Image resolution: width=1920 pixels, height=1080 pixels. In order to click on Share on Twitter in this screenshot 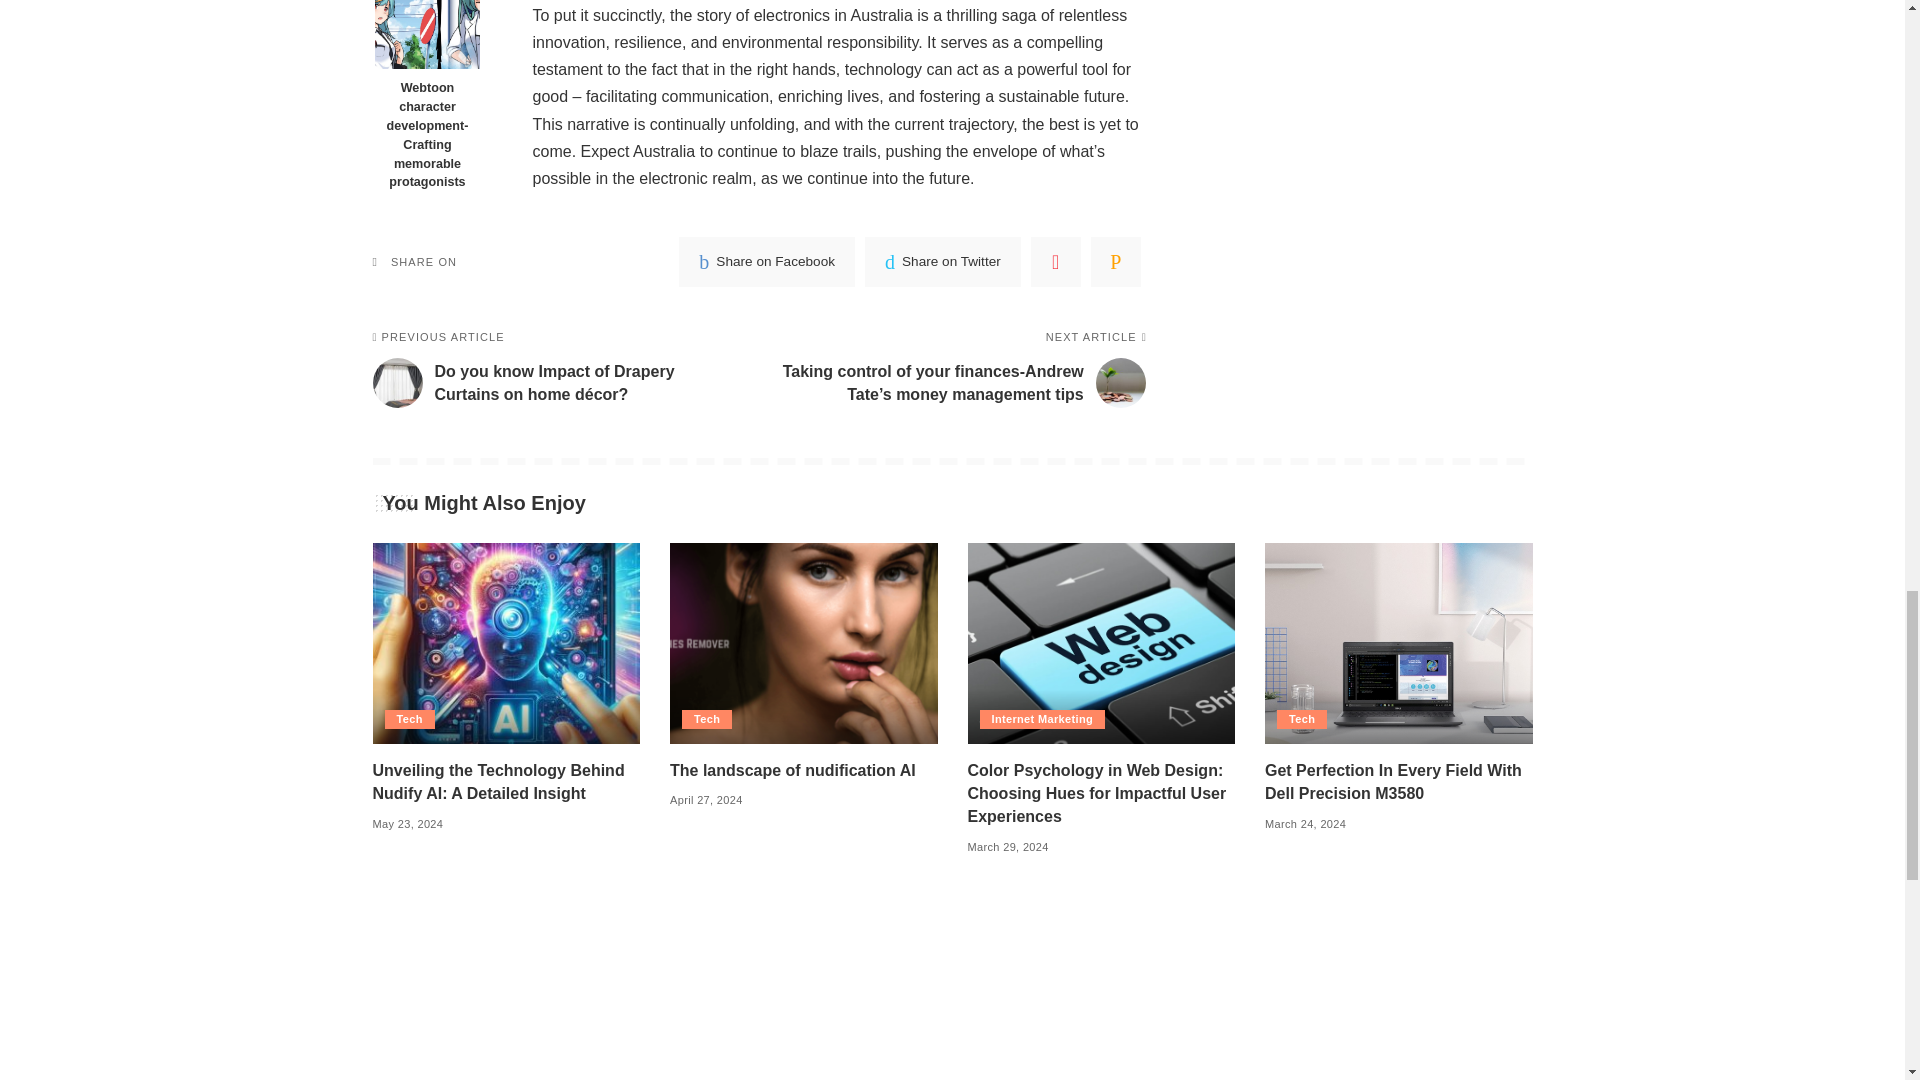, I will do `click(943, 262)`.